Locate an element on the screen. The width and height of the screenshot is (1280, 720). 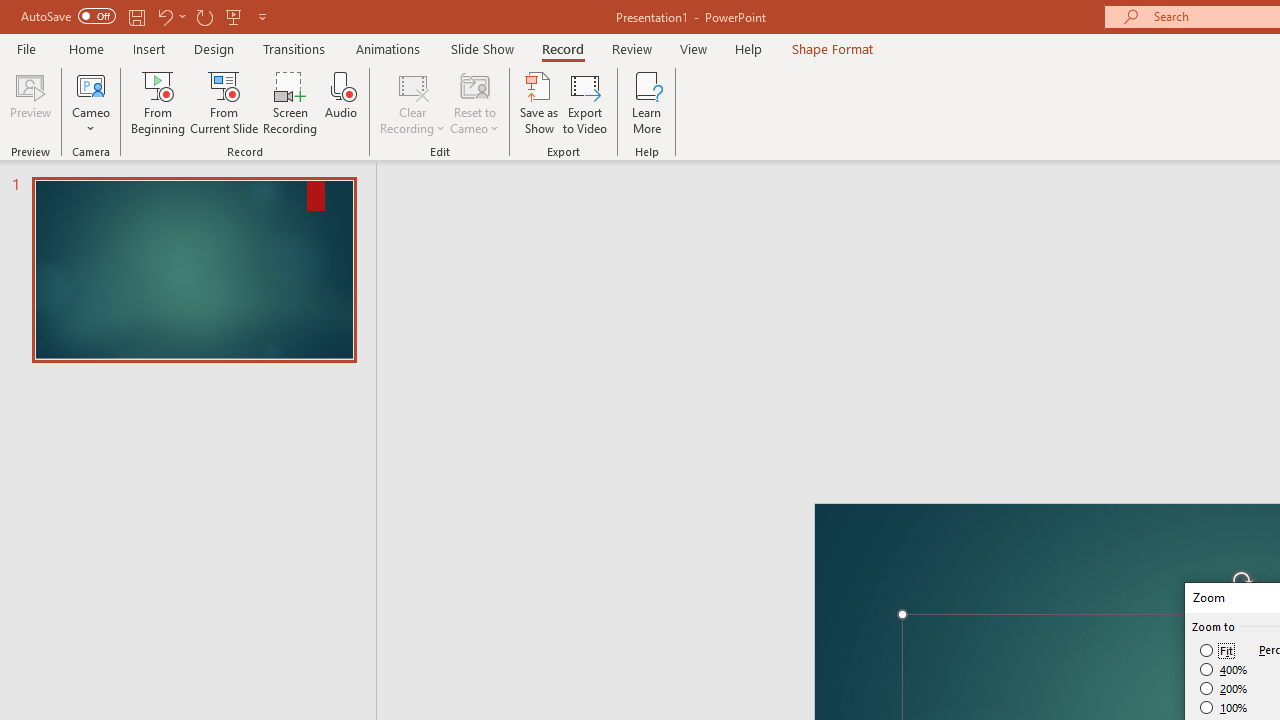
Save as Show is located at coordinates (539, 102).